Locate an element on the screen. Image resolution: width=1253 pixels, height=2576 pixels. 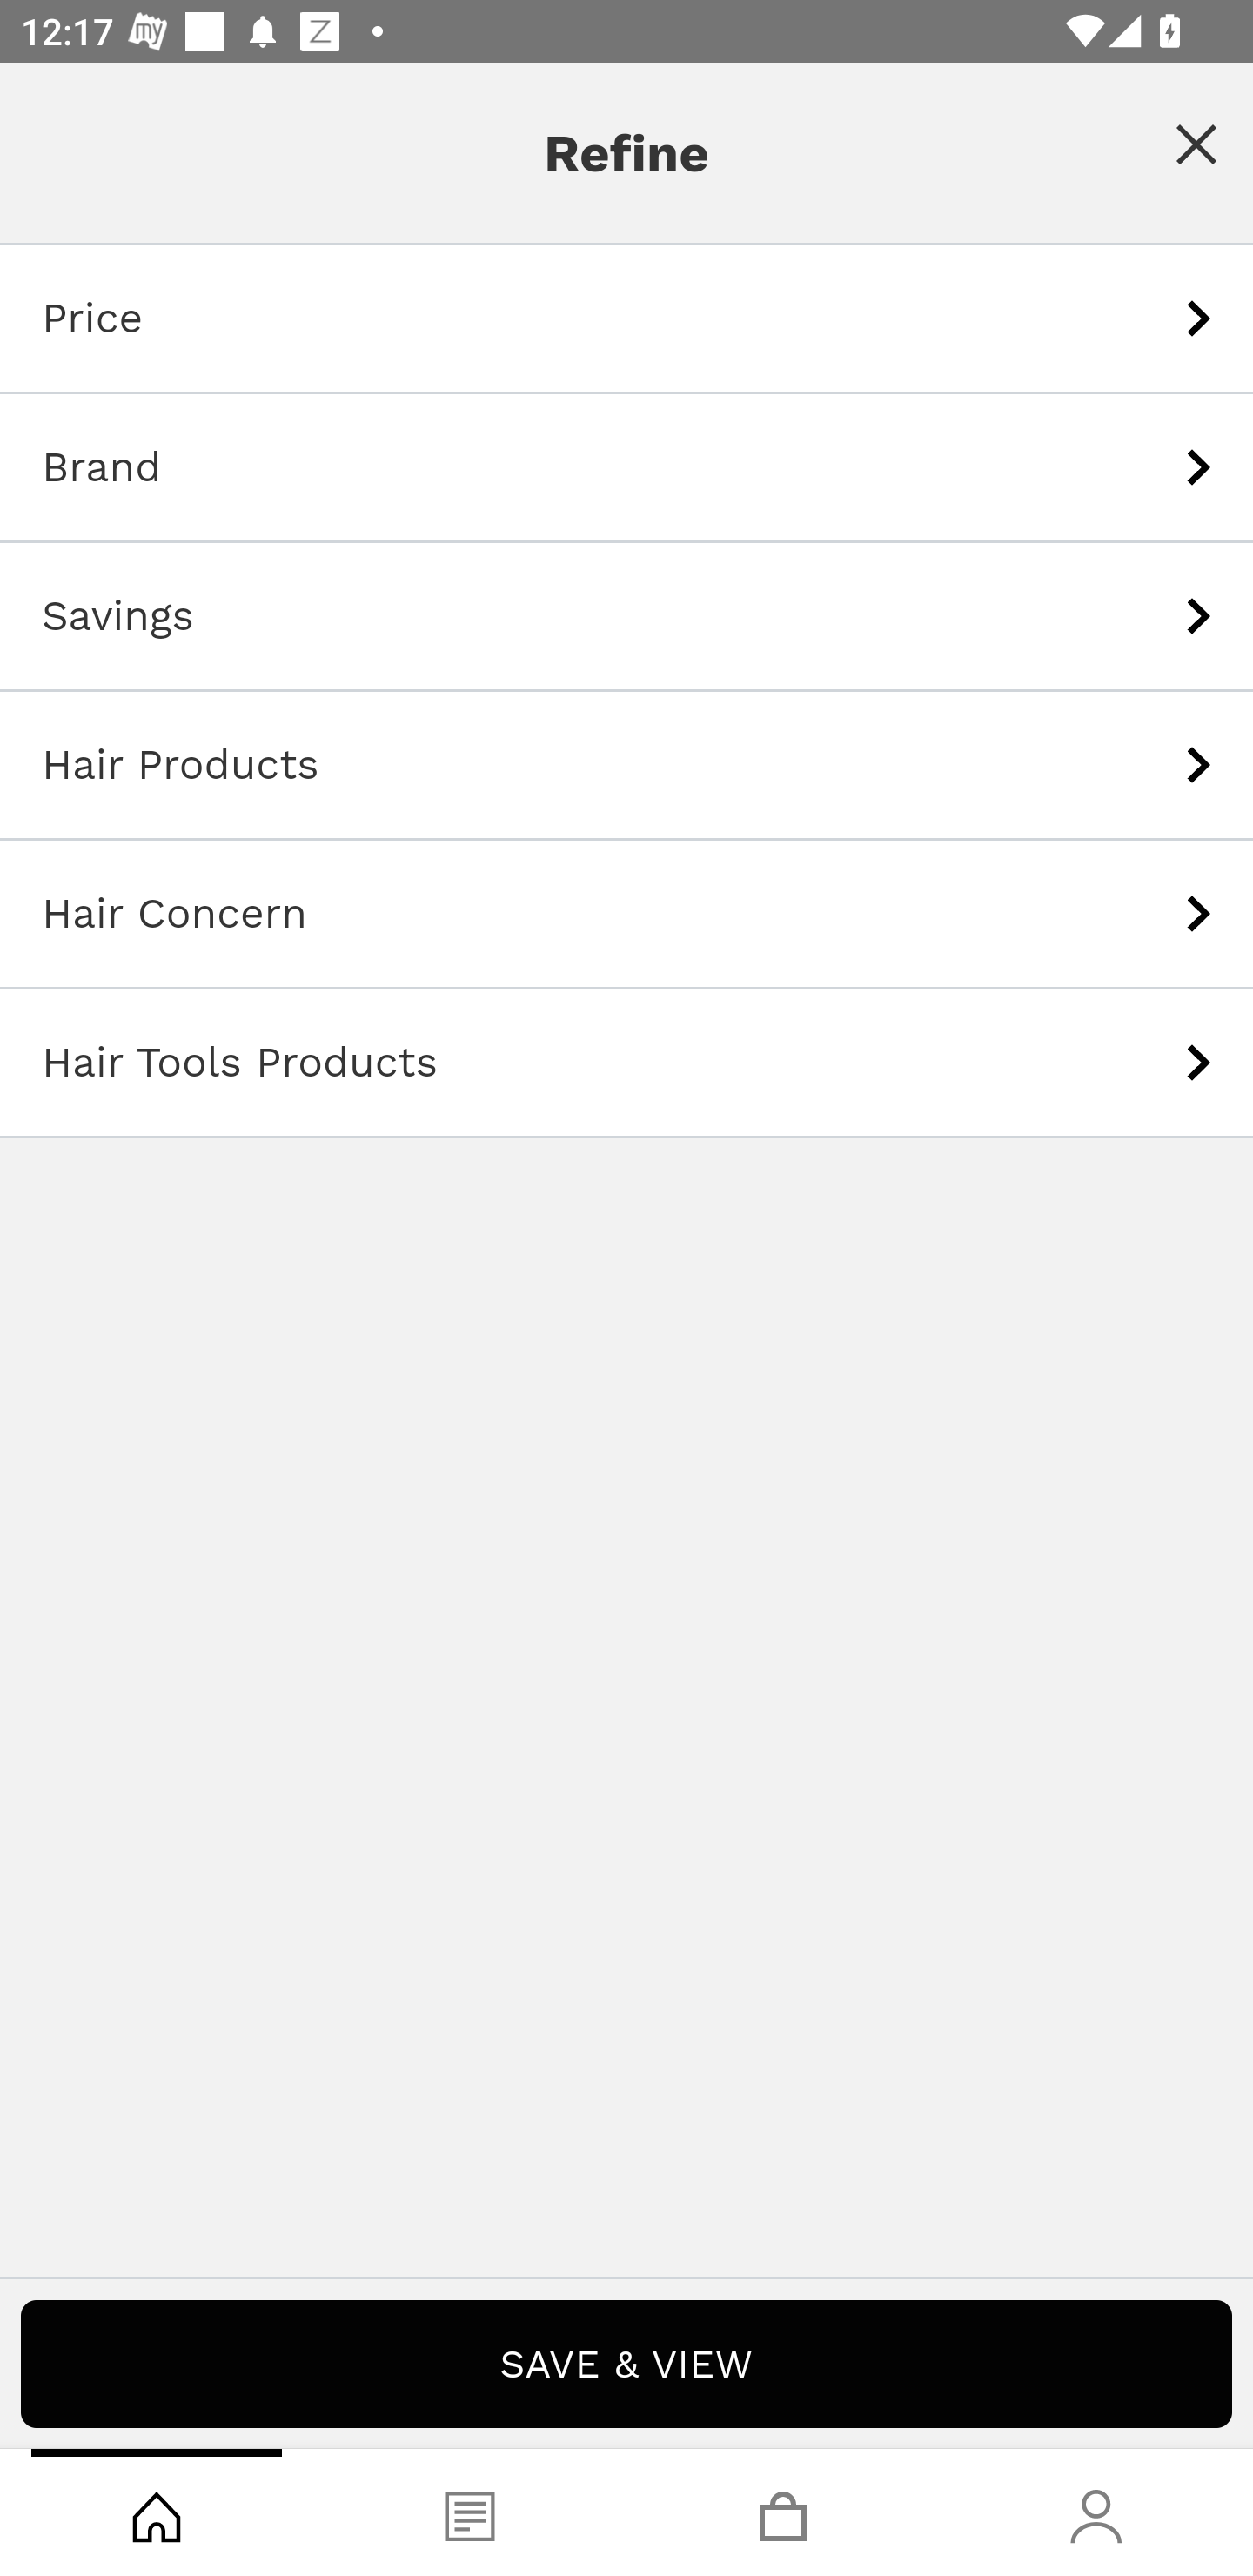
Basket, tab, 3 of 4 is located at coordinates (783, 2512).